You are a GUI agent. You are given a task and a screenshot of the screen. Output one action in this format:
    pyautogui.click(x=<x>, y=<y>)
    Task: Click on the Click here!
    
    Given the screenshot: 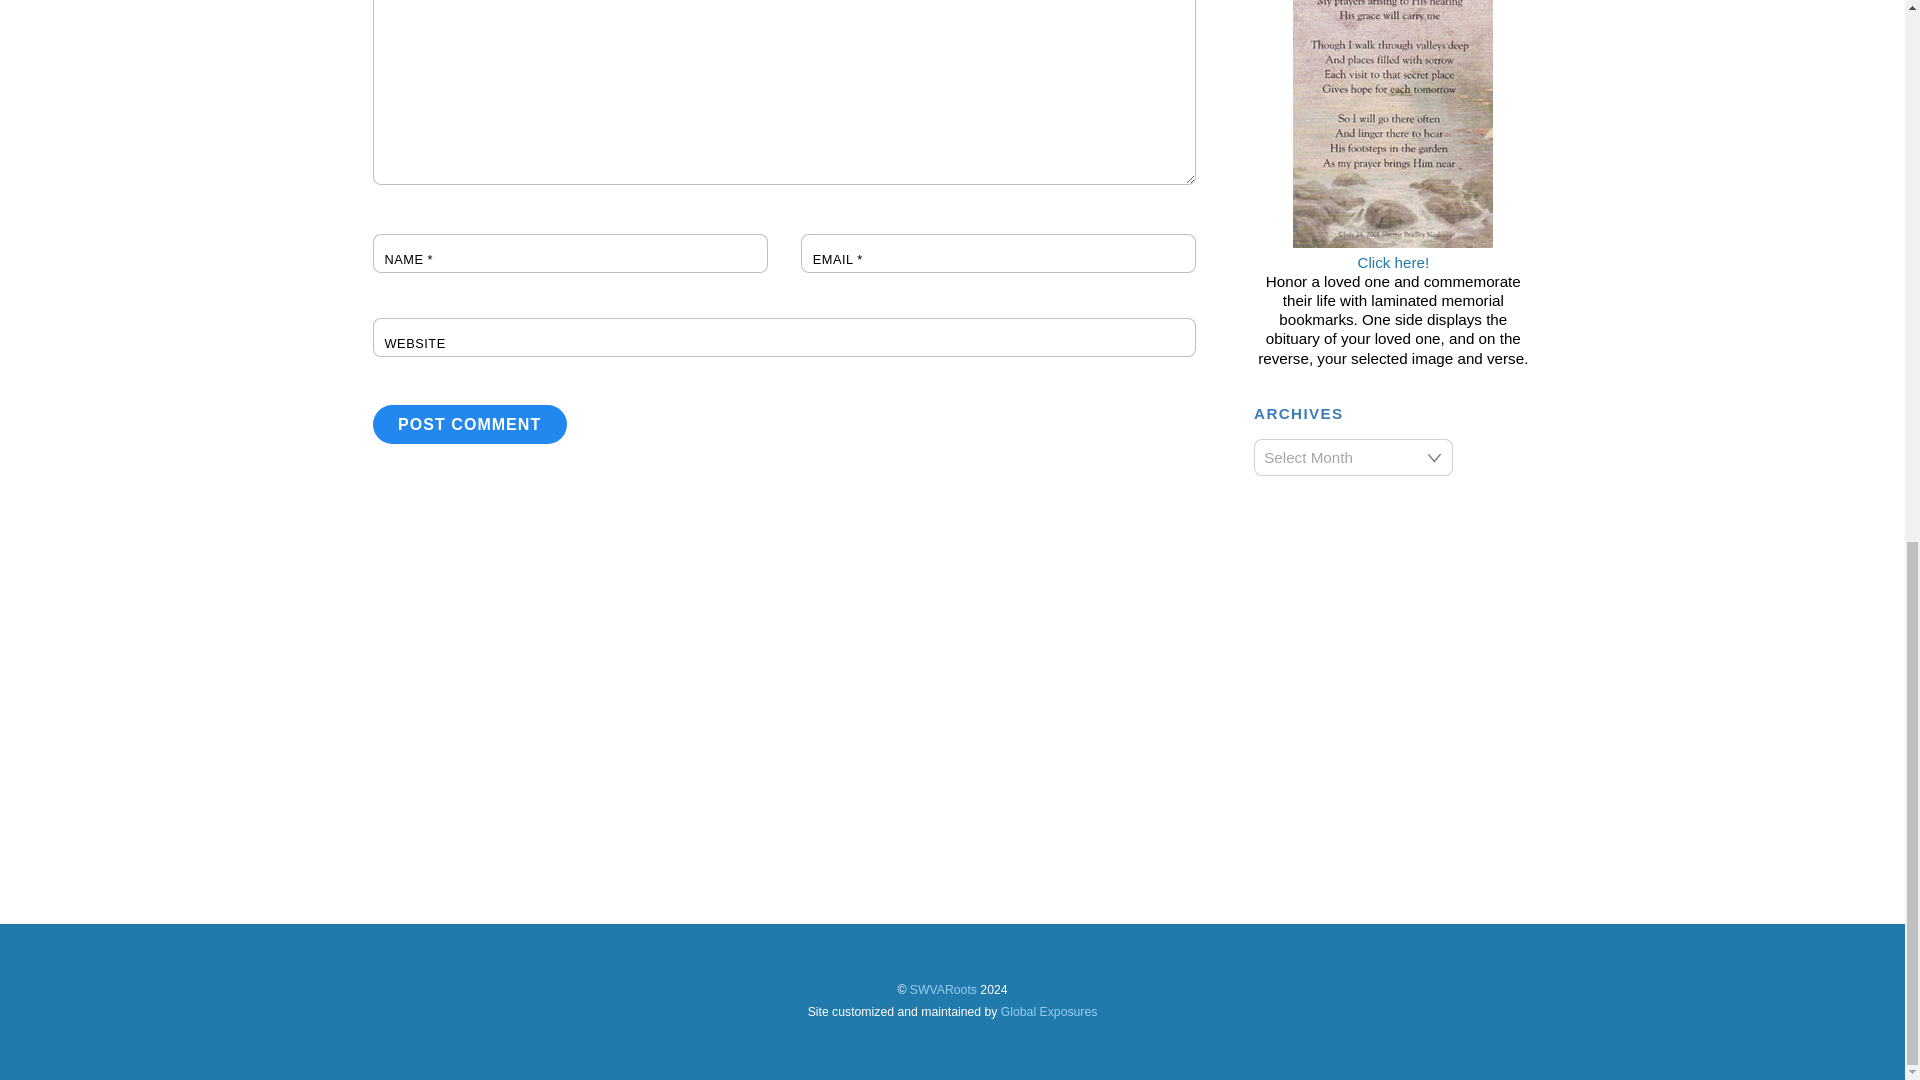 What is the action you would take?
    pyautogui.click(x=1392, y=252)
    